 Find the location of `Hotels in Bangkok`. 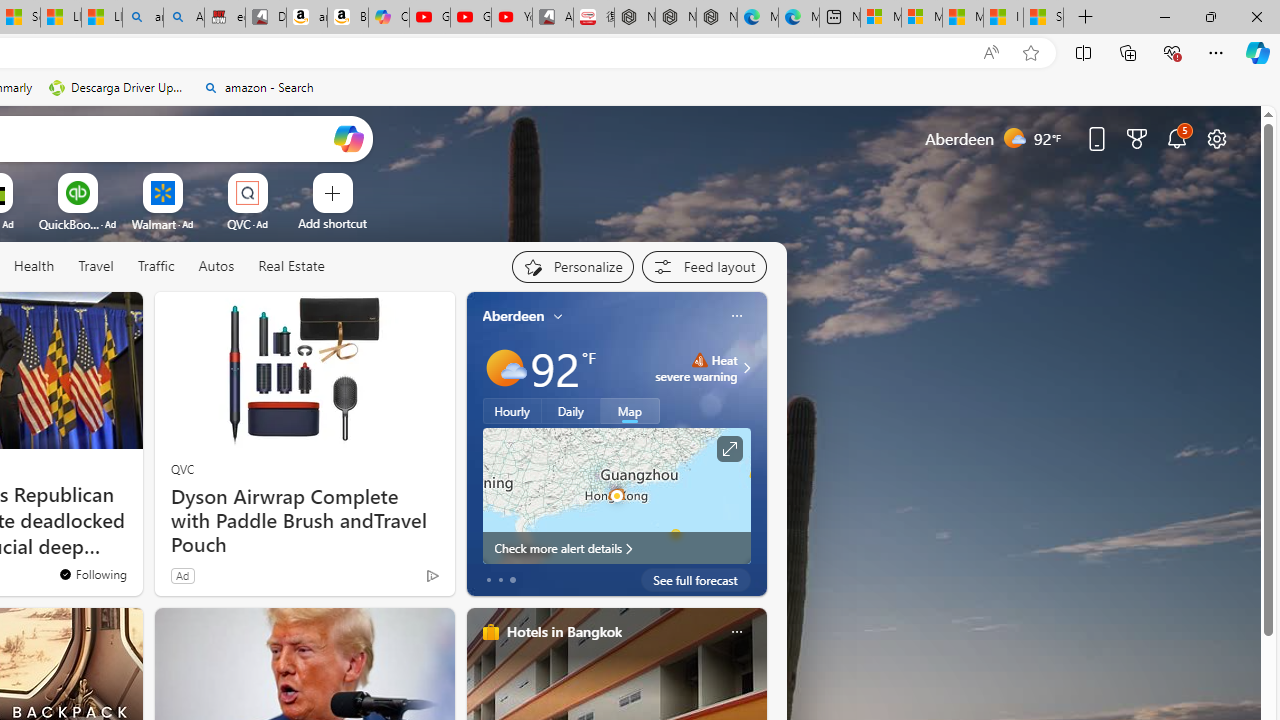

Hotels in Bangkok is located at coordinates (564, 631).